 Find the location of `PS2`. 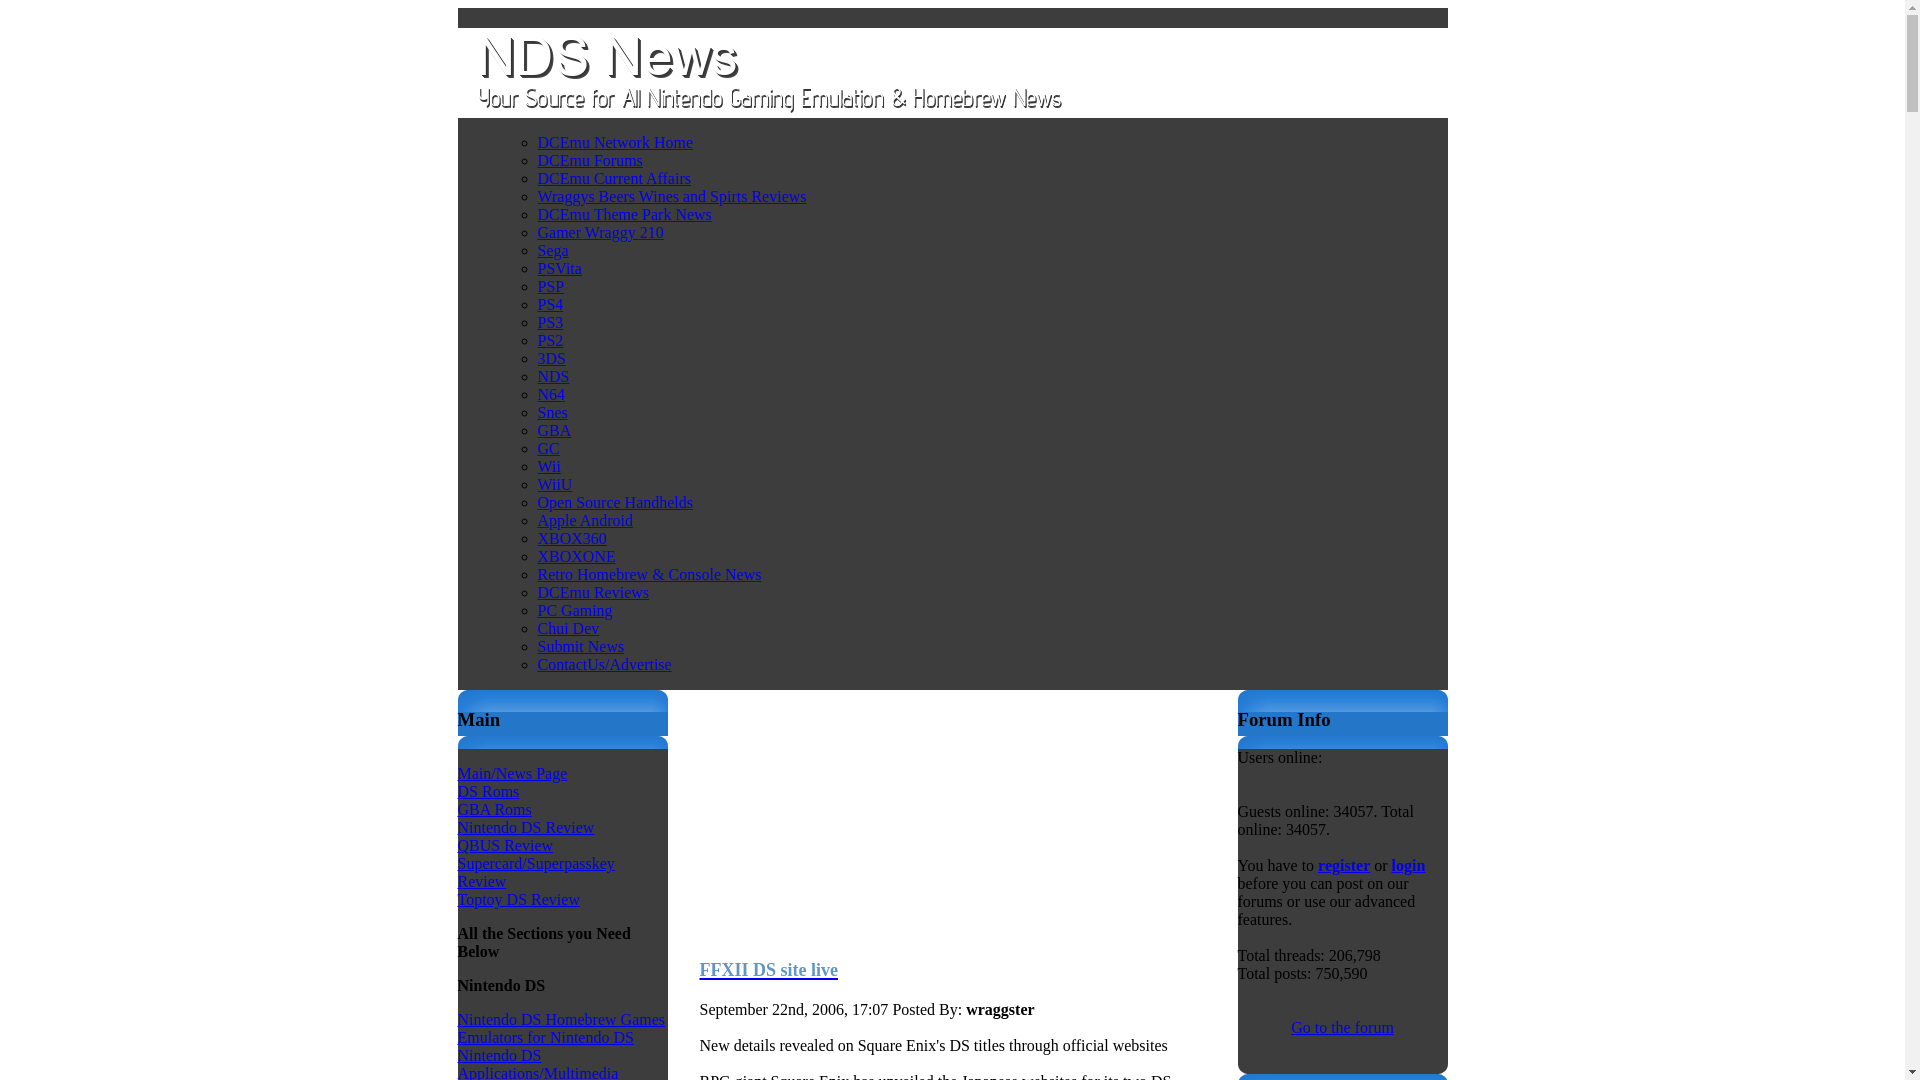

PS2 is located at coordinates (550, 340).